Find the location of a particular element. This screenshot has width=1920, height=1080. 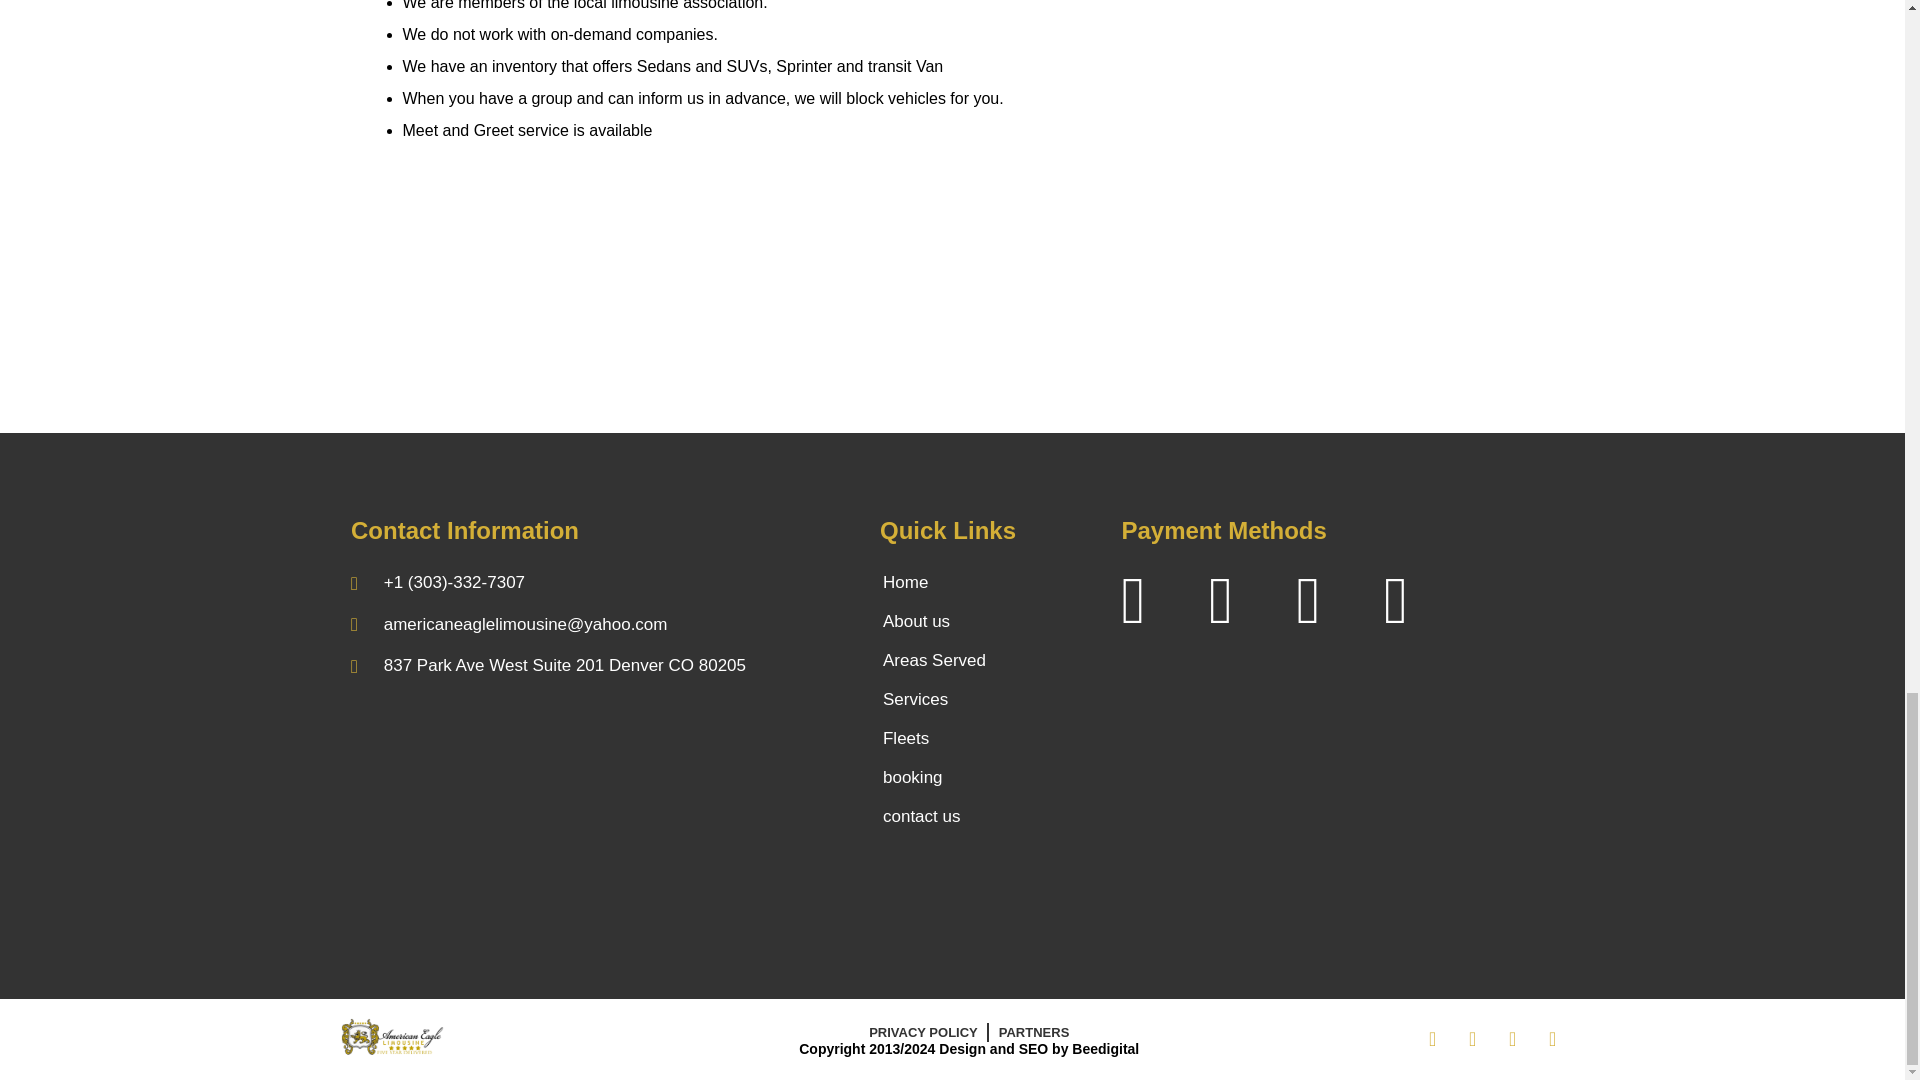

About us is located at coordinates (990, 621).